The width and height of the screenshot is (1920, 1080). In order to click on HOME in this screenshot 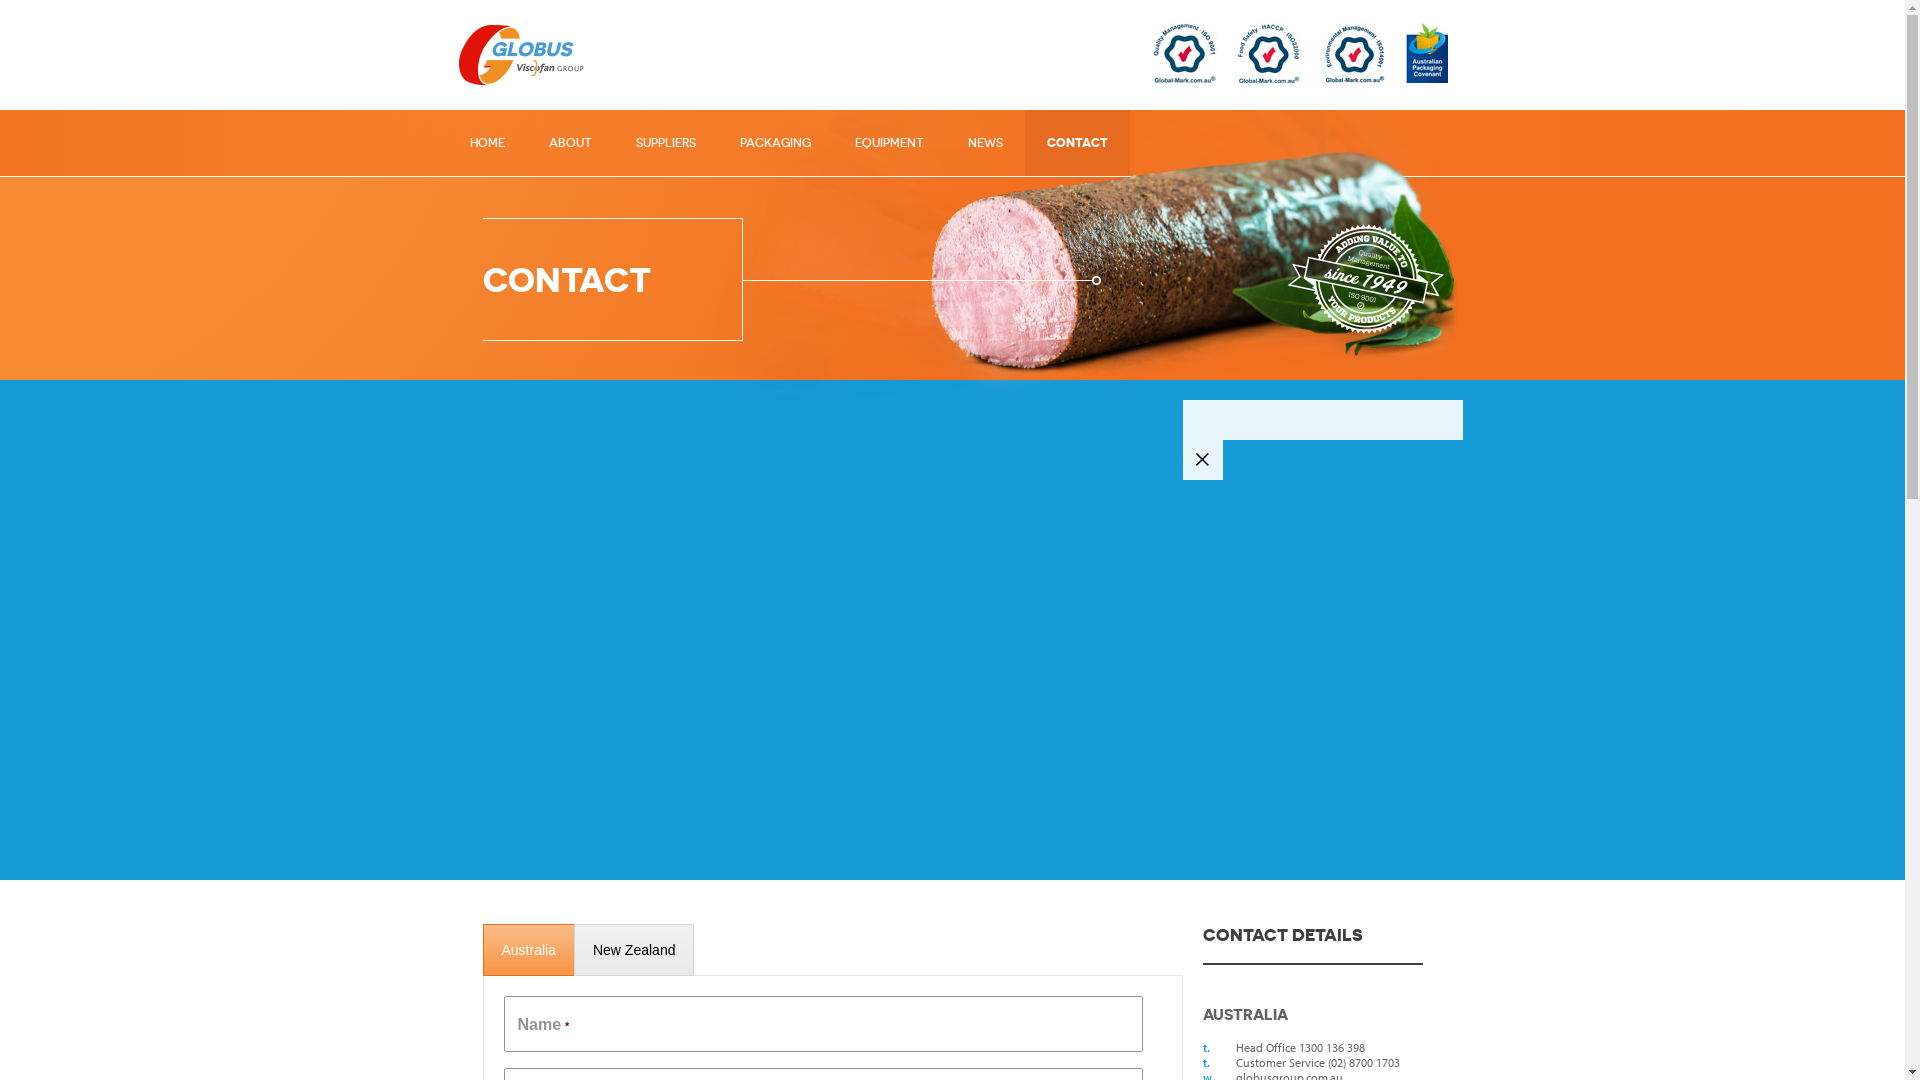, I will do `click(488, 143)`.